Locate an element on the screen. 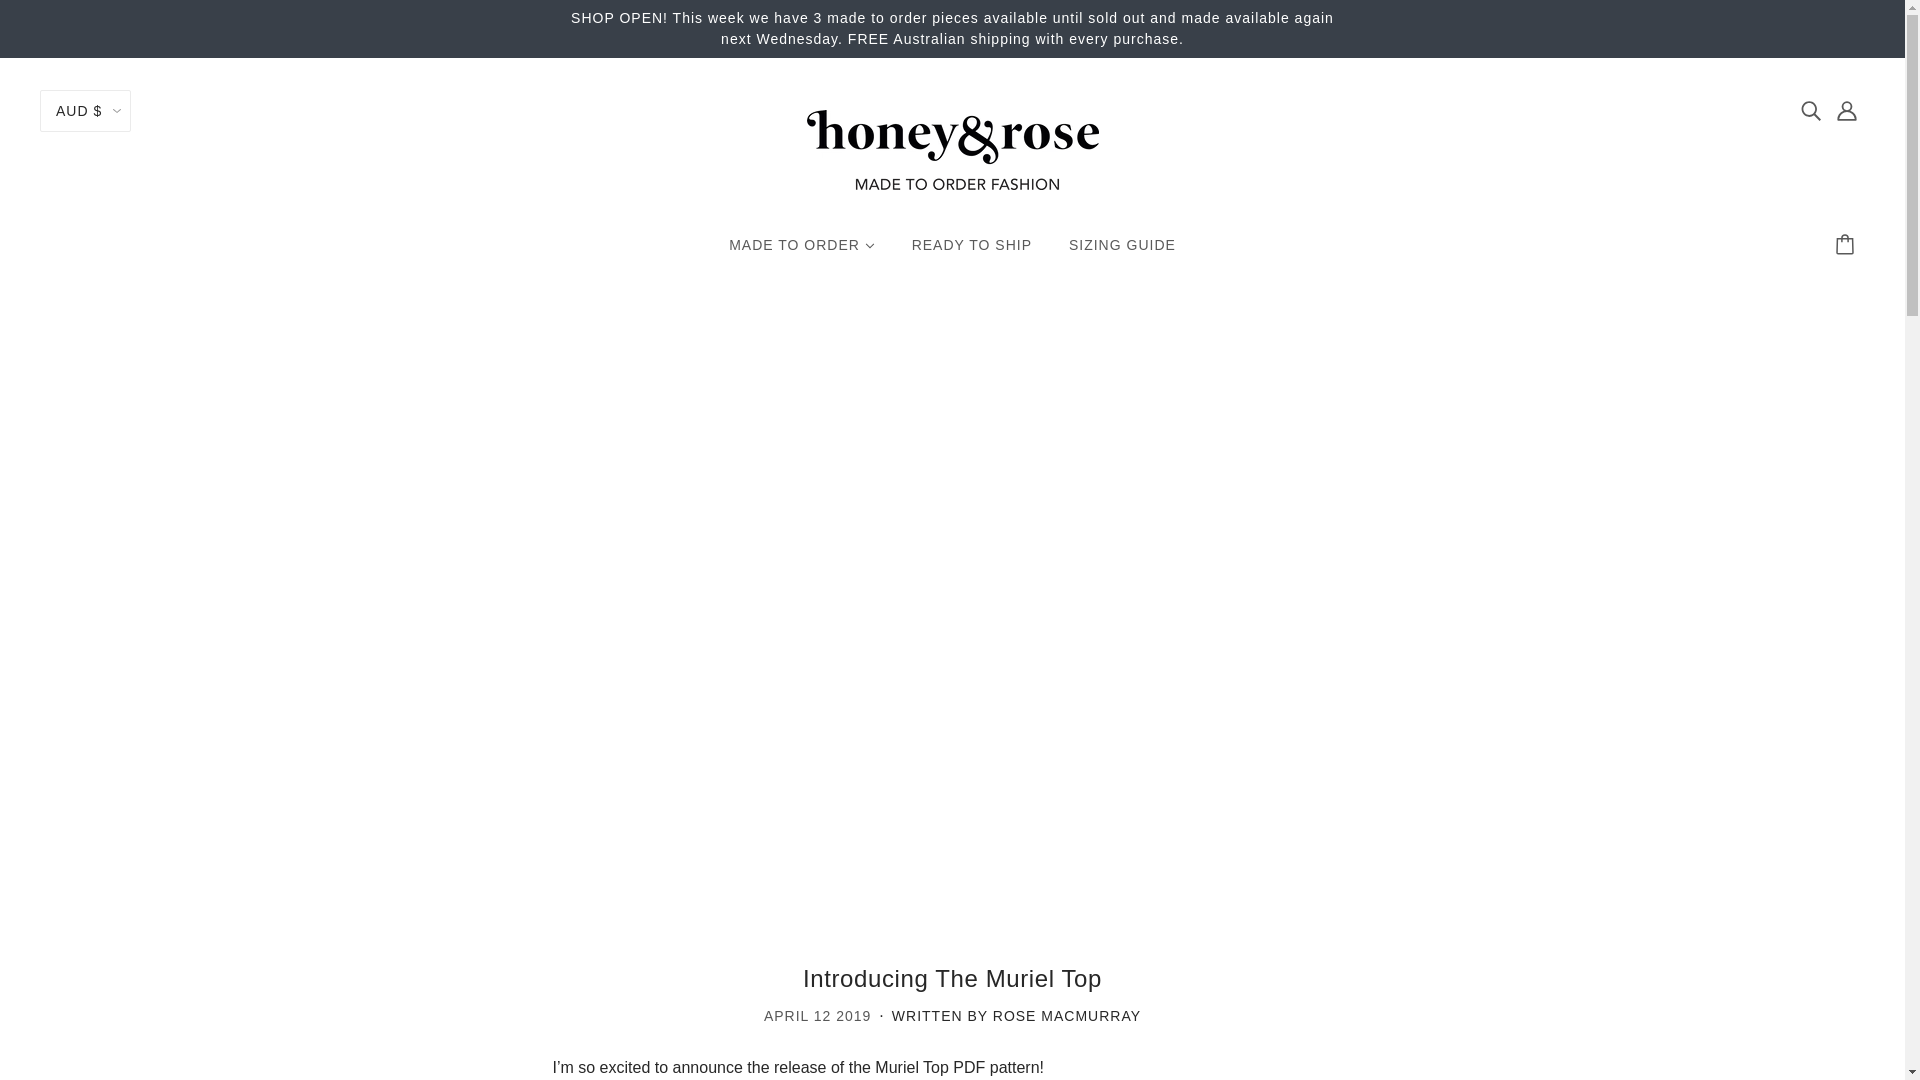  READY TO SHIP is located at coordinates (972, 253).